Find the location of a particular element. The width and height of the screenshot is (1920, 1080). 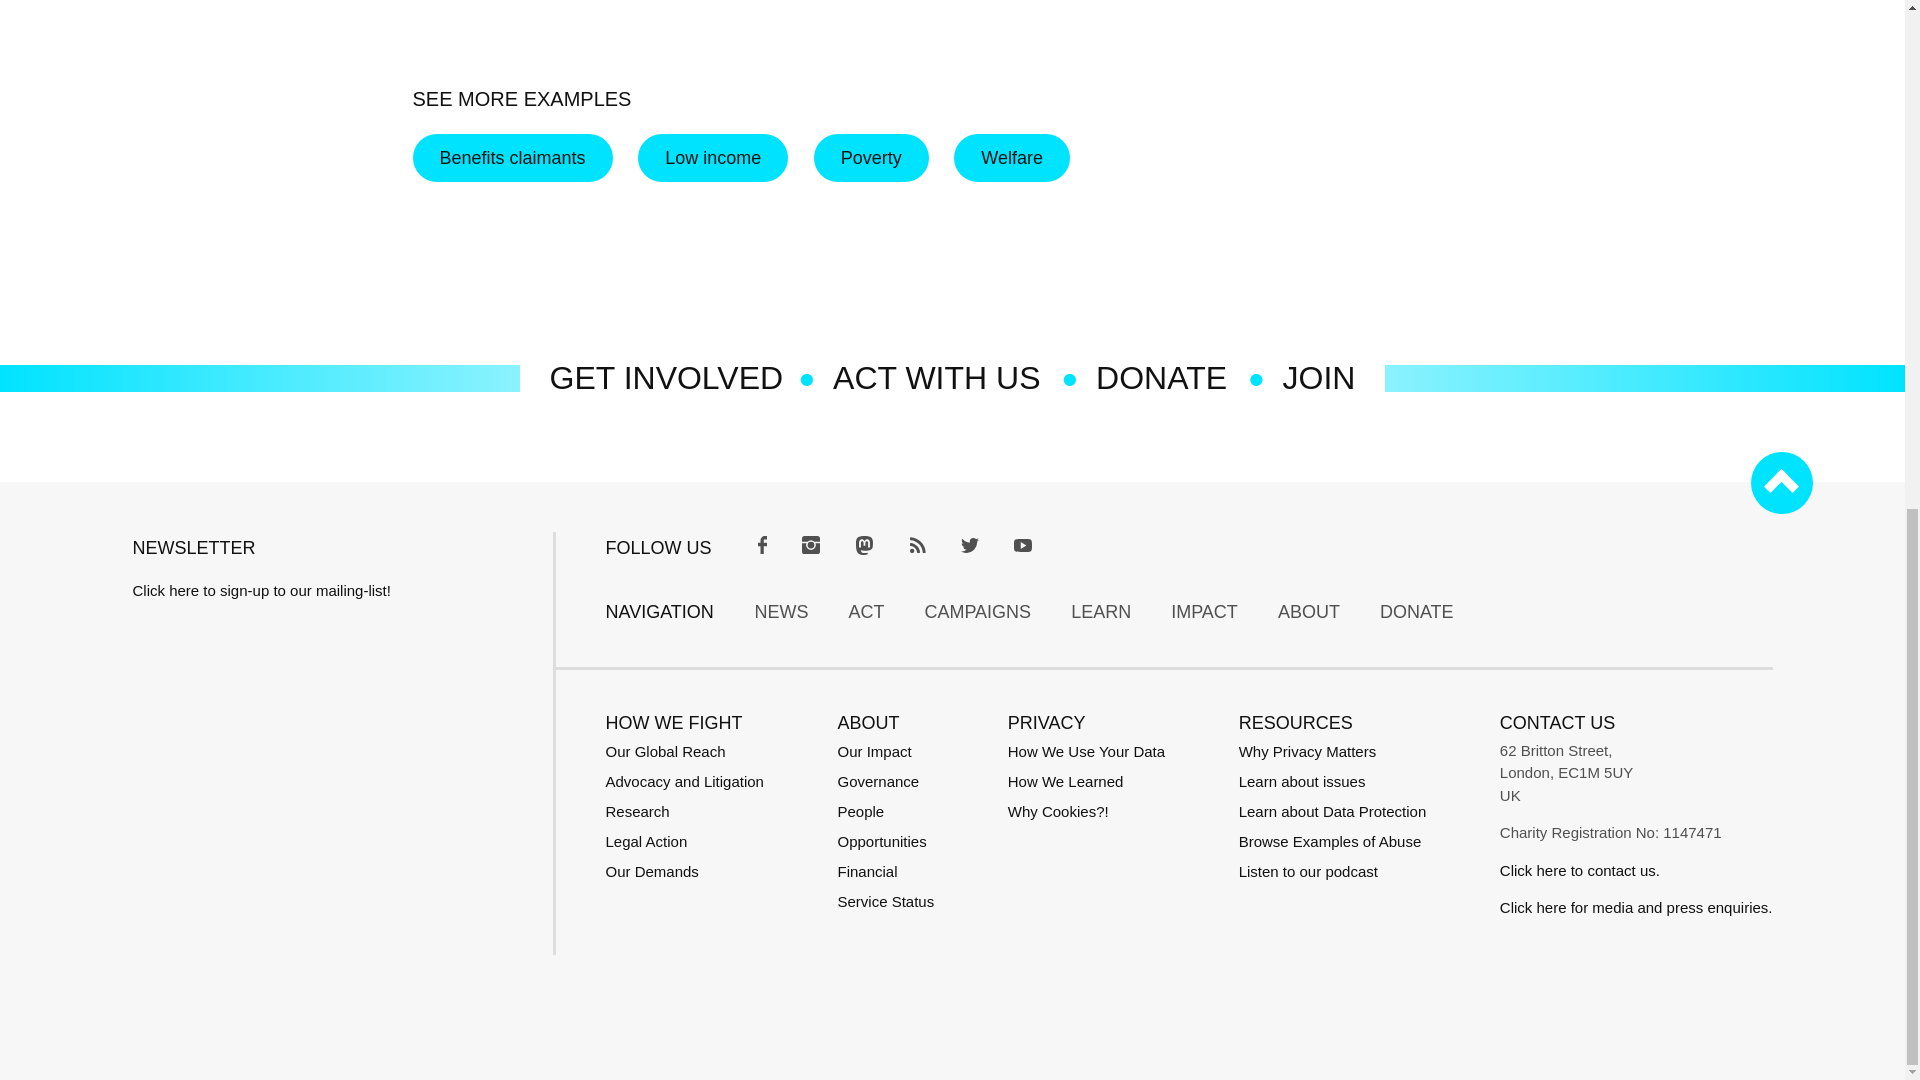

Our Global Reach is located at coordinates (666, 752).